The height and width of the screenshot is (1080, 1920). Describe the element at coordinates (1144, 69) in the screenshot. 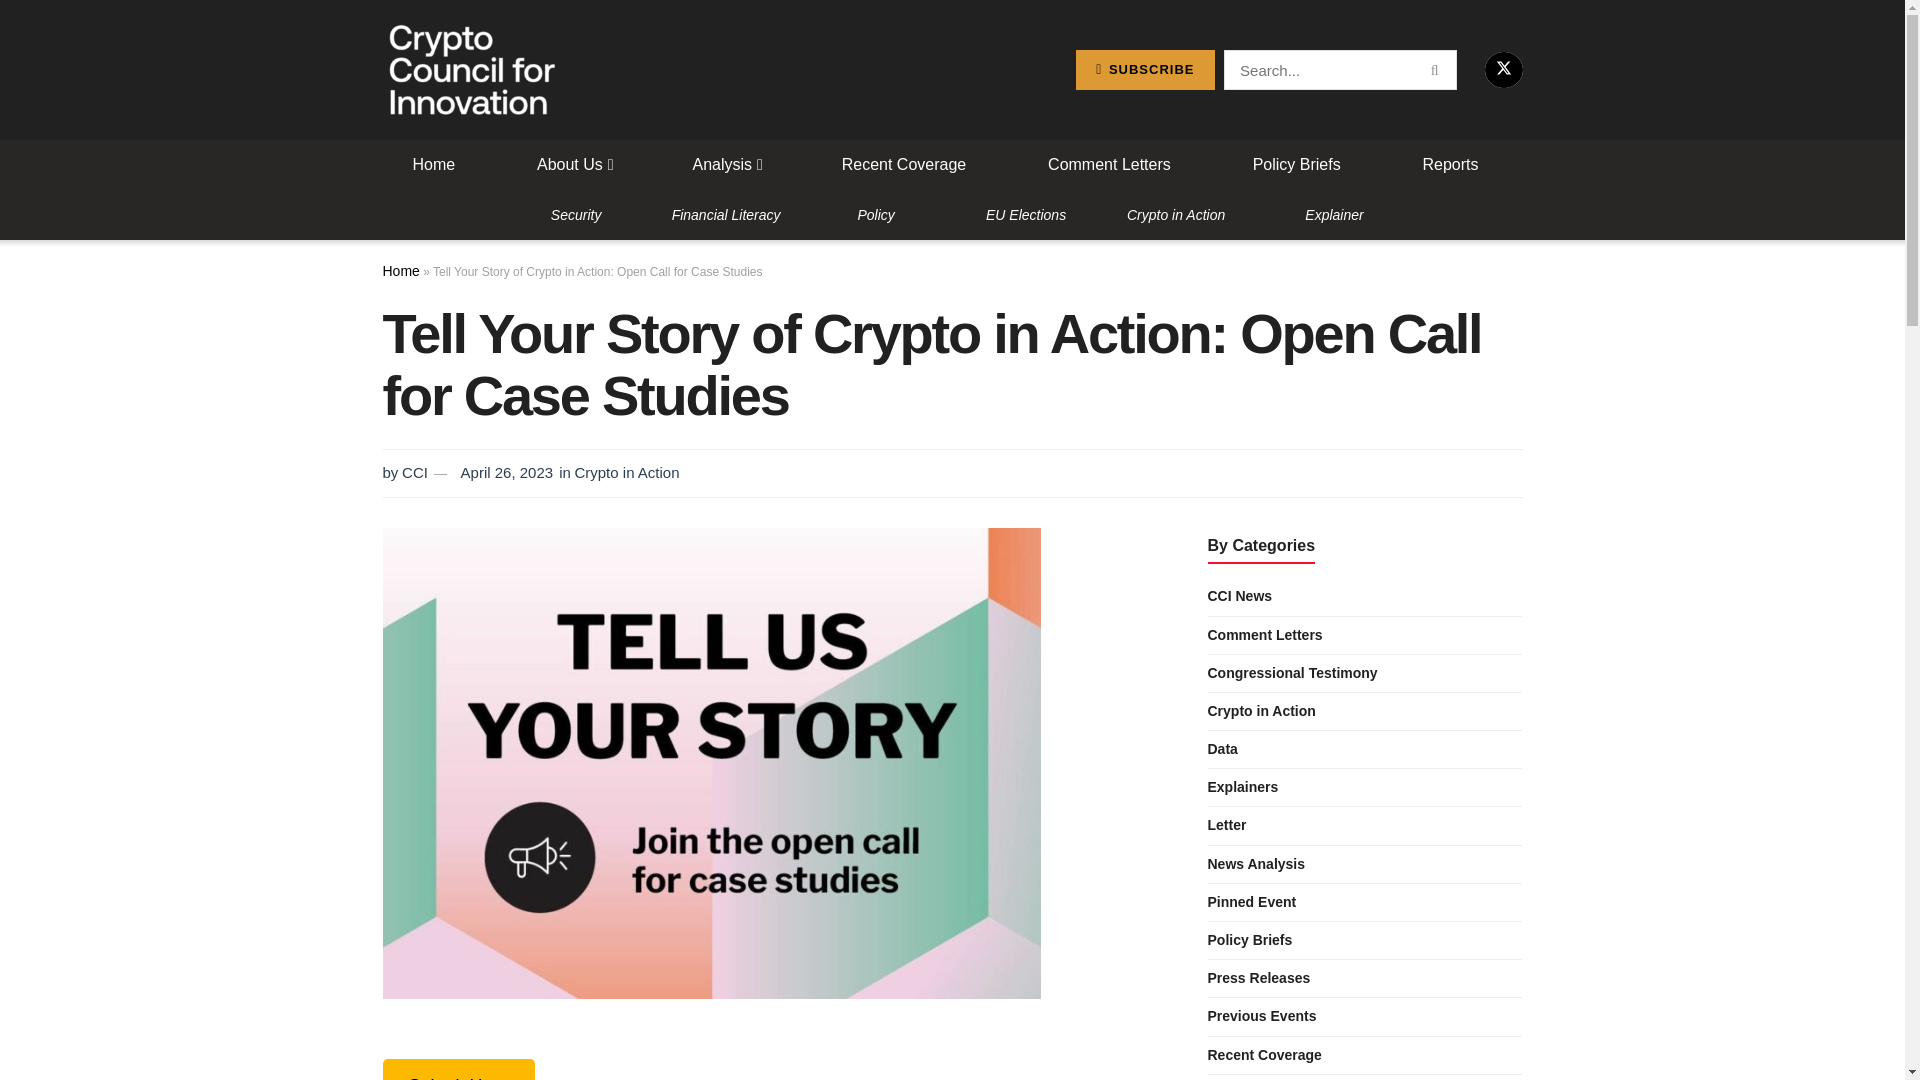

I see `SUBSCRIBE` at that location.